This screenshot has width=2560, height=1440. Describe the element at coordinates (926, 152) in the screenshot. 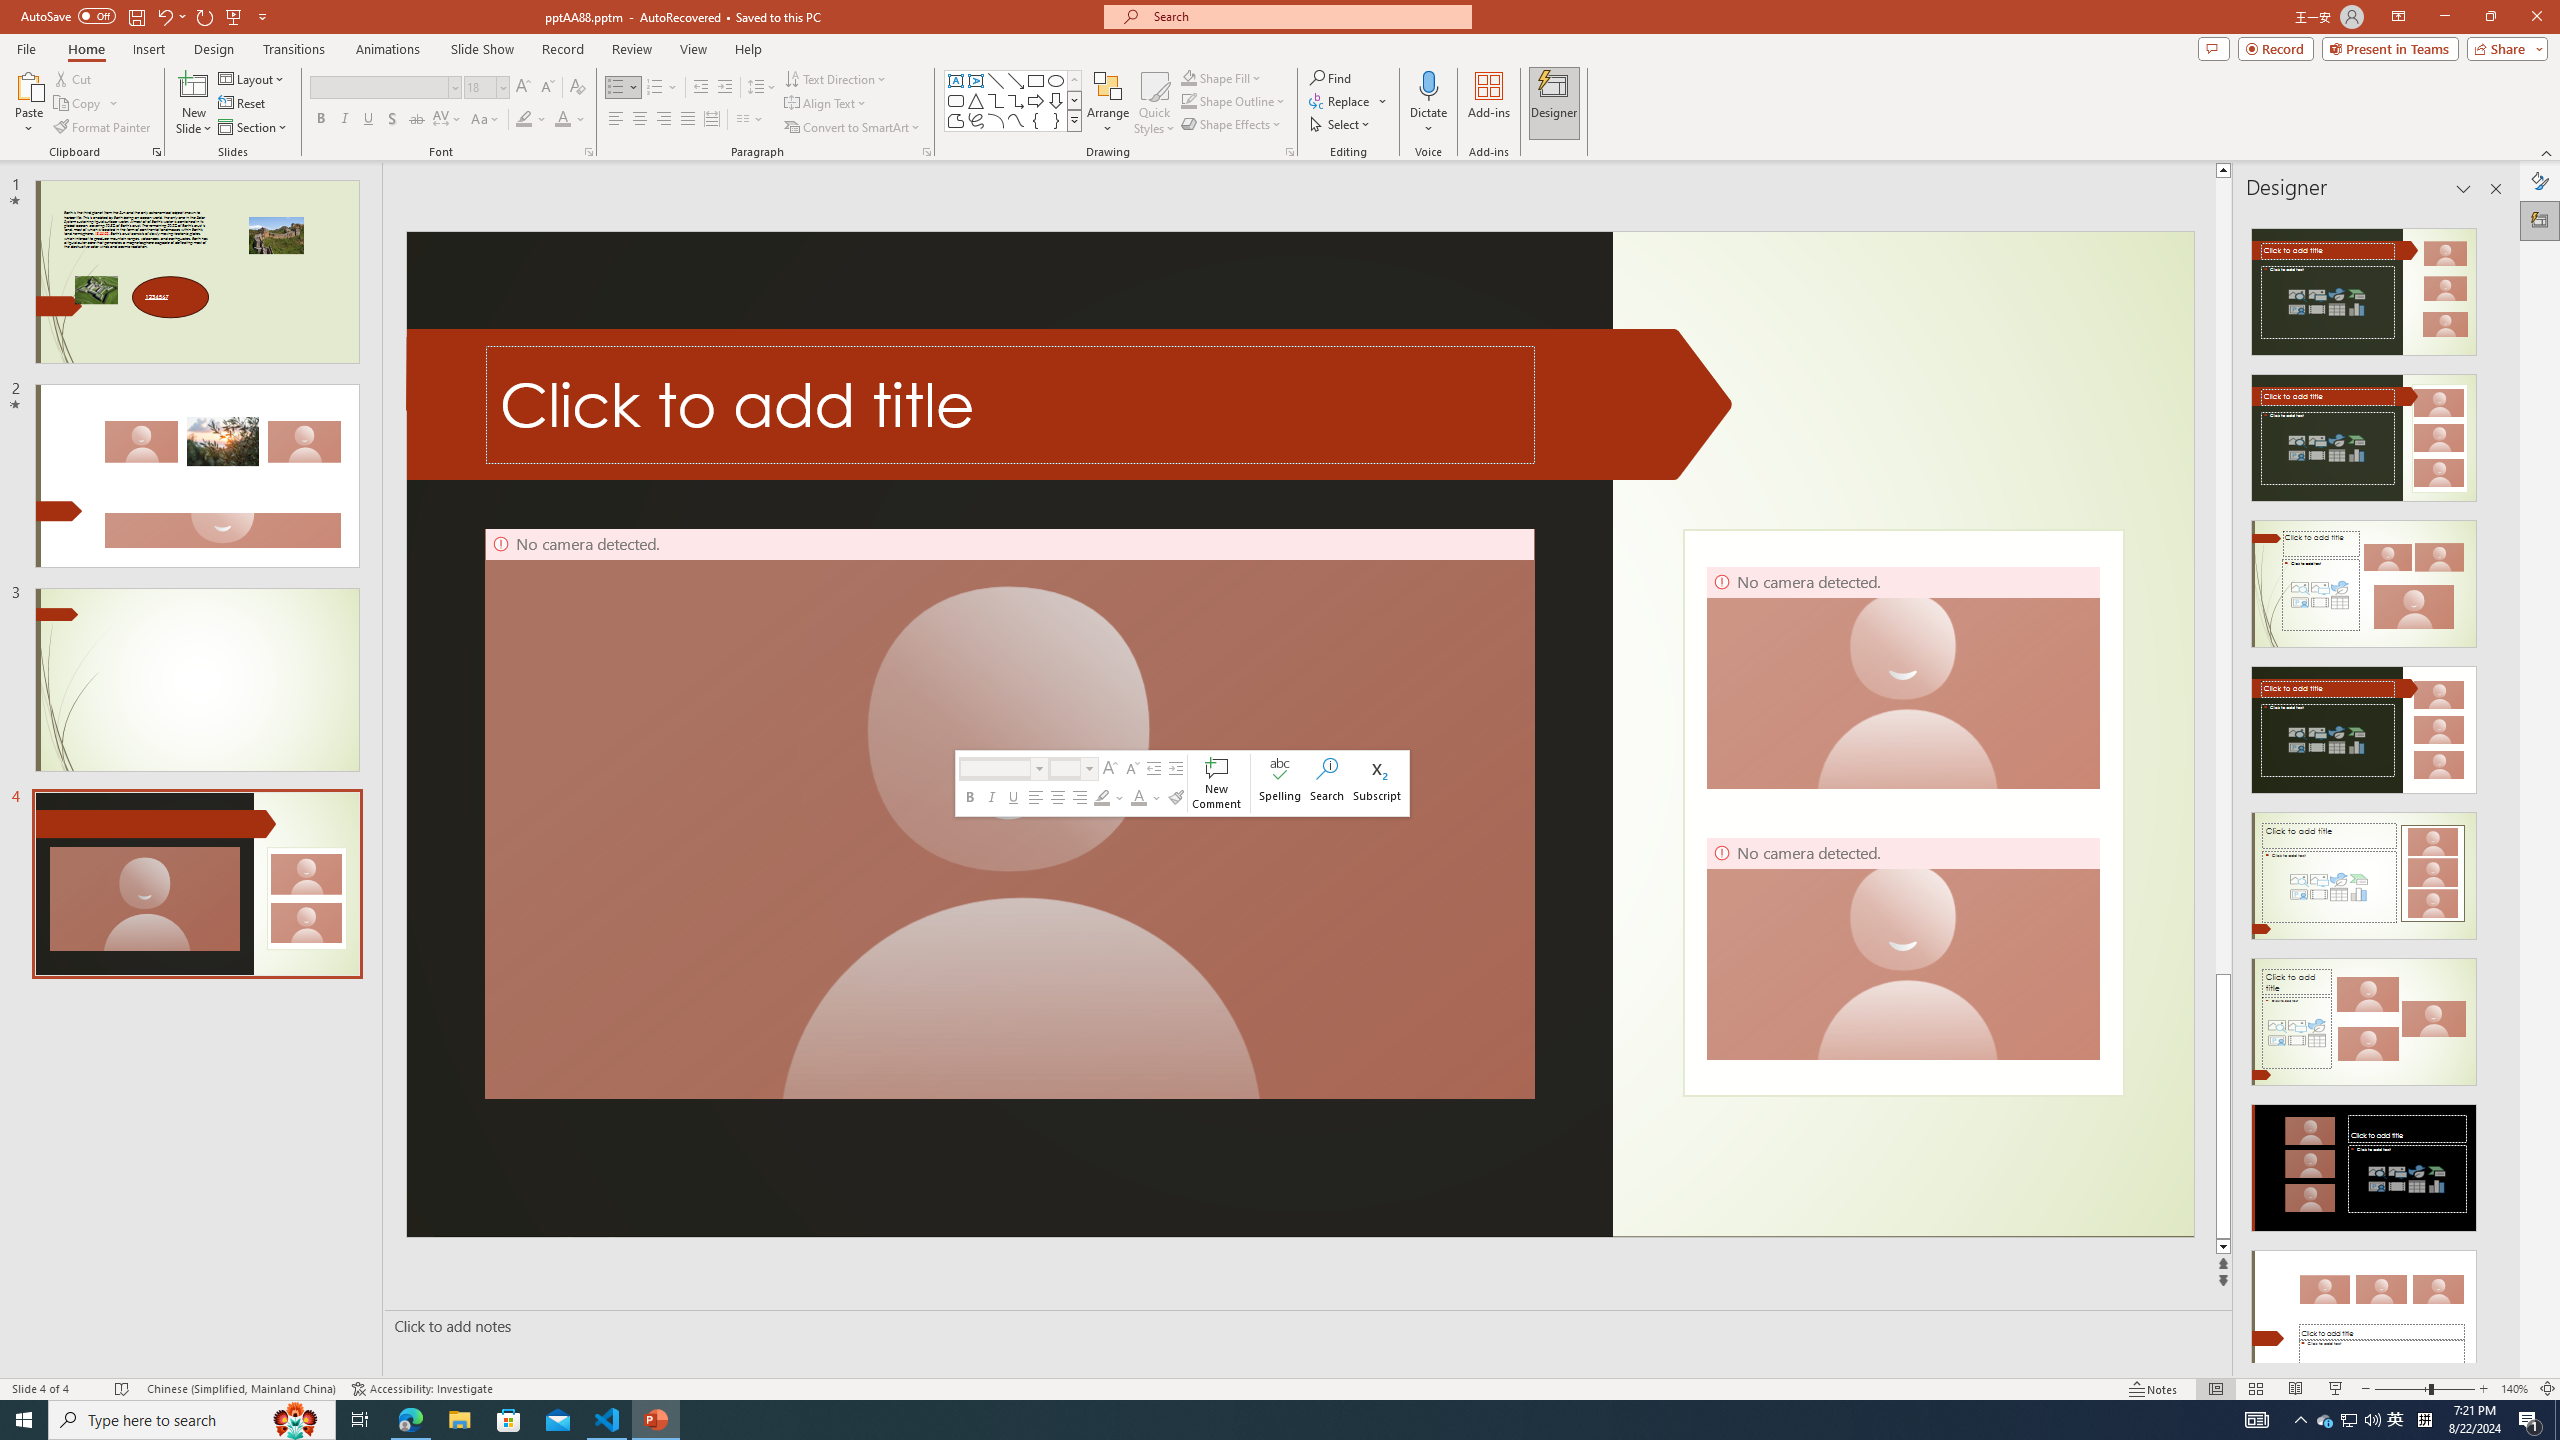

I see `Paragraph...` at that location.